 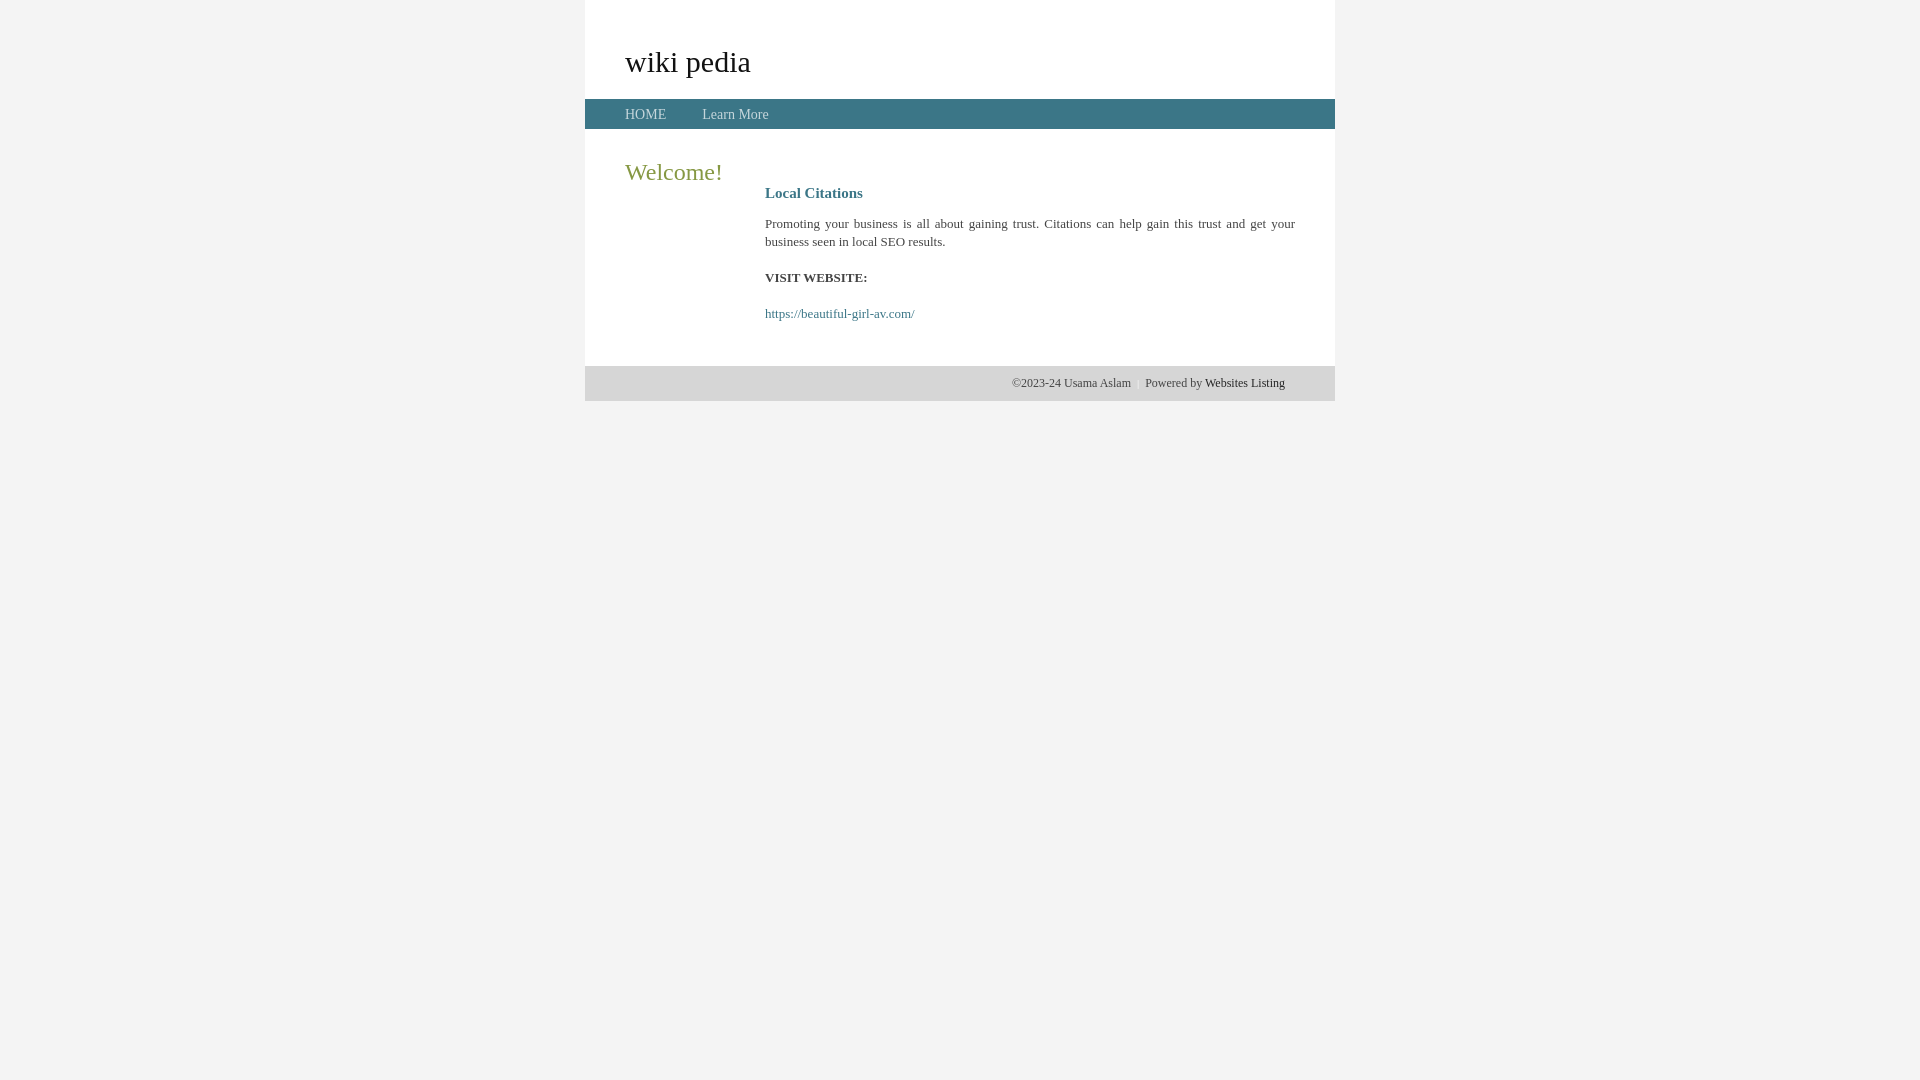 I want to click on https://beautiful-girl-av.com/, so click(x=840, y=314).